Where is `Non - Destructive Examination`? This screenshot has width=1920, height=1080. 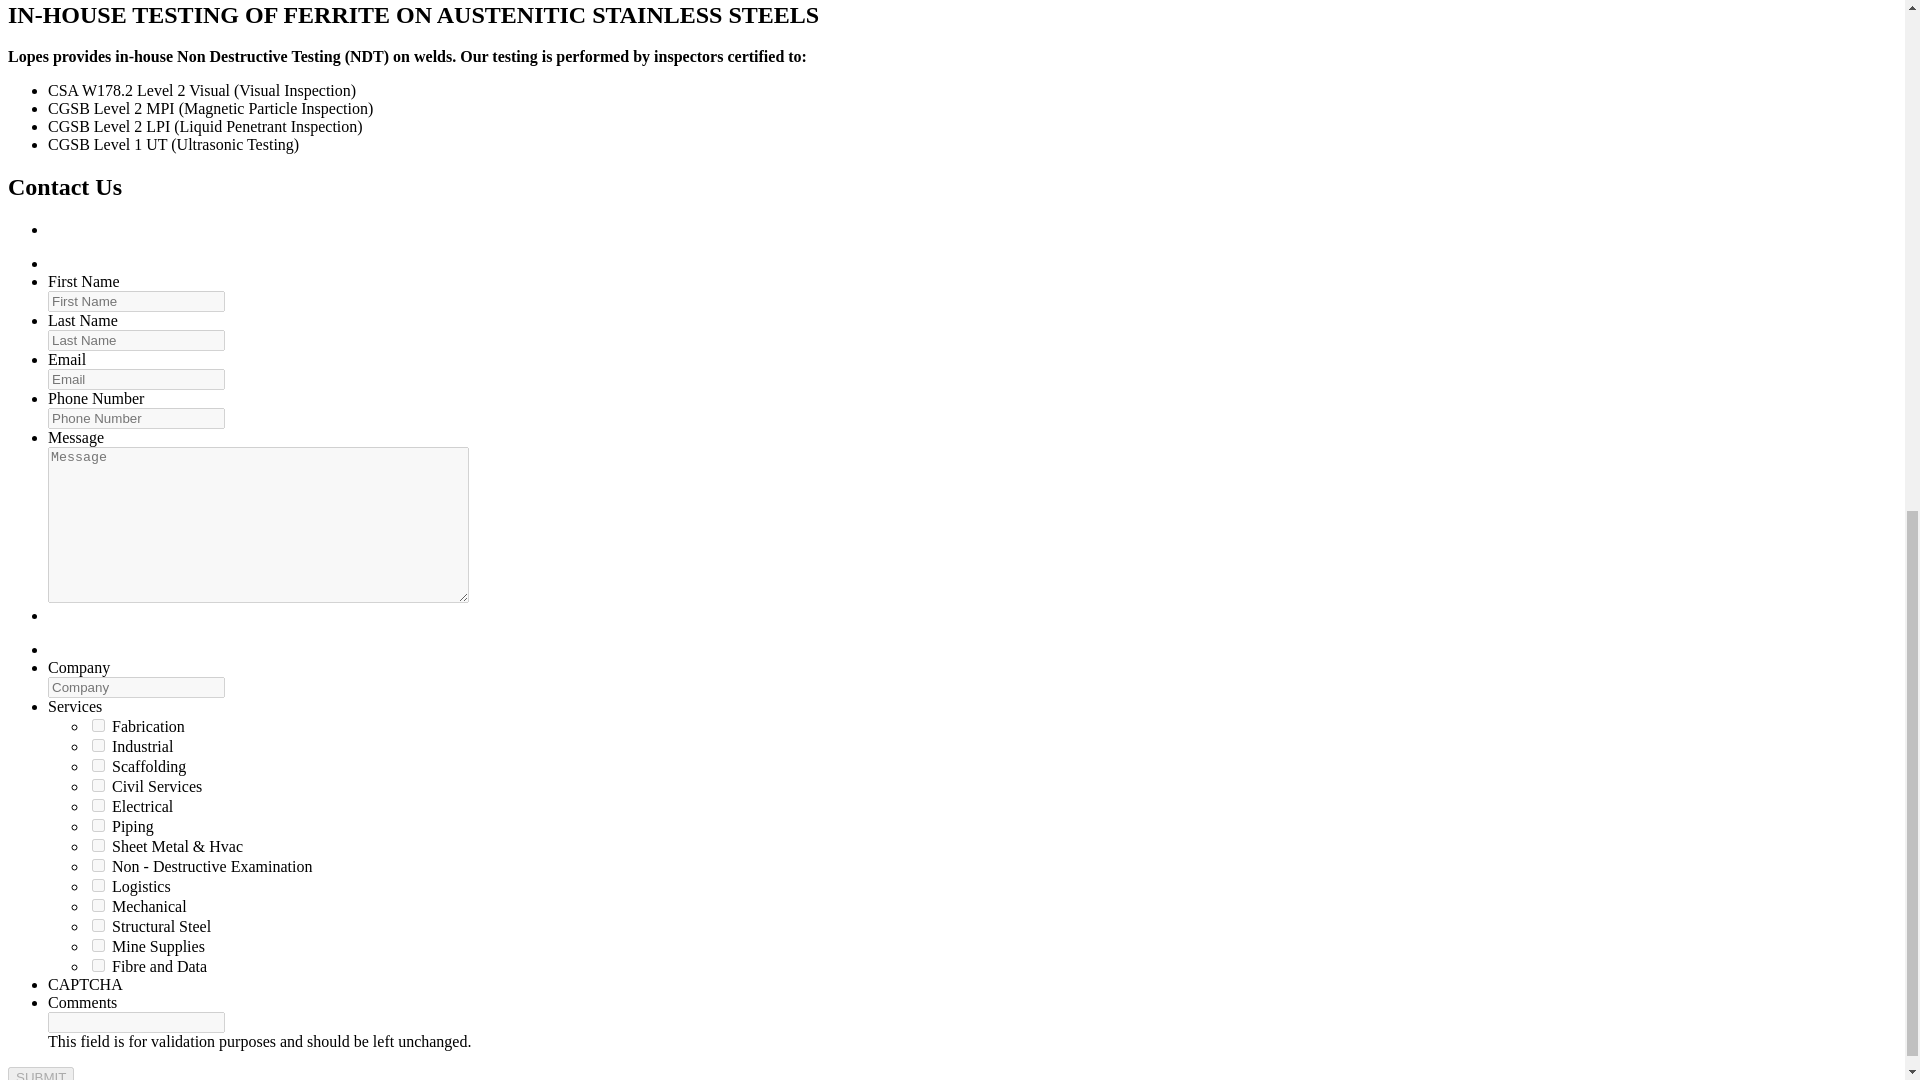 Non - Destructive Examination is located at coordinates (98, 864).